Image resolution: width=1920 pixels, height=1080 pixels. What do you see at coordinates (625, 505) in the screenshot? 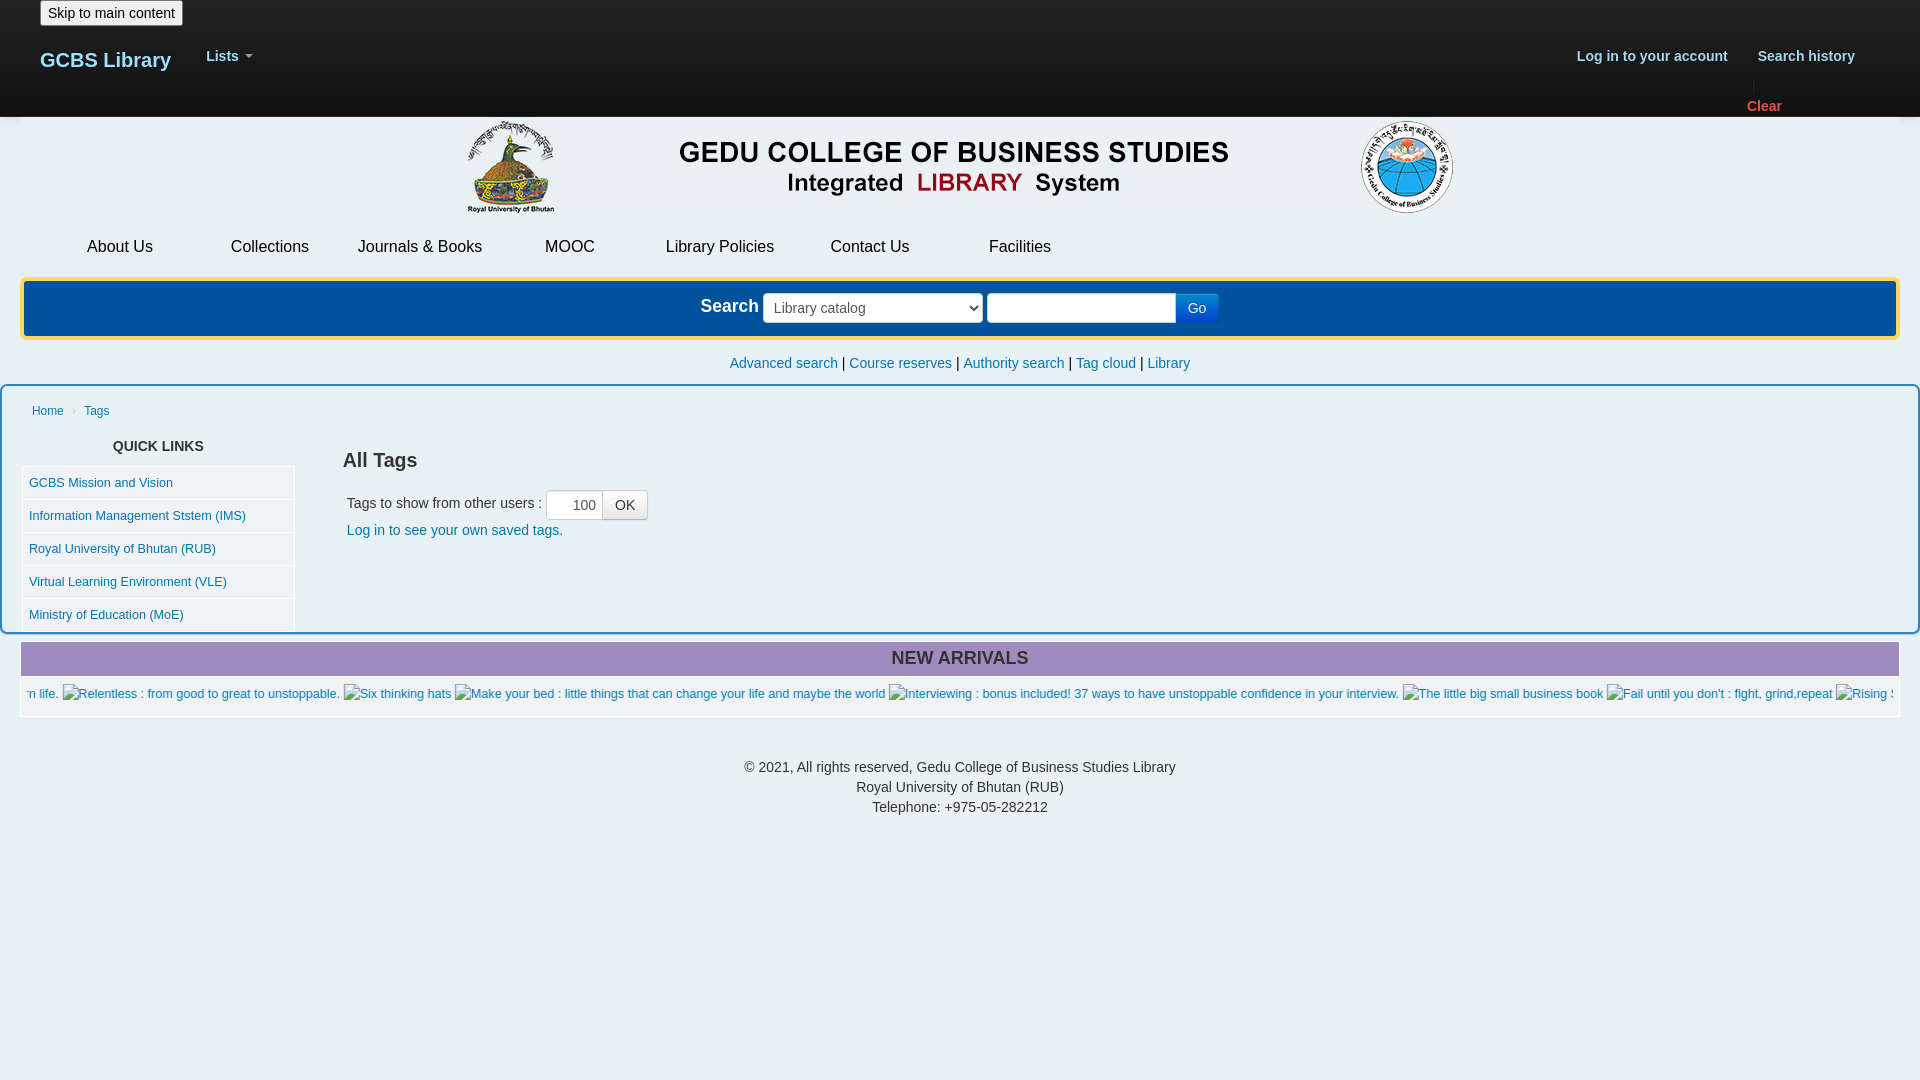
I see `OK` at bounding box center [625, 505].